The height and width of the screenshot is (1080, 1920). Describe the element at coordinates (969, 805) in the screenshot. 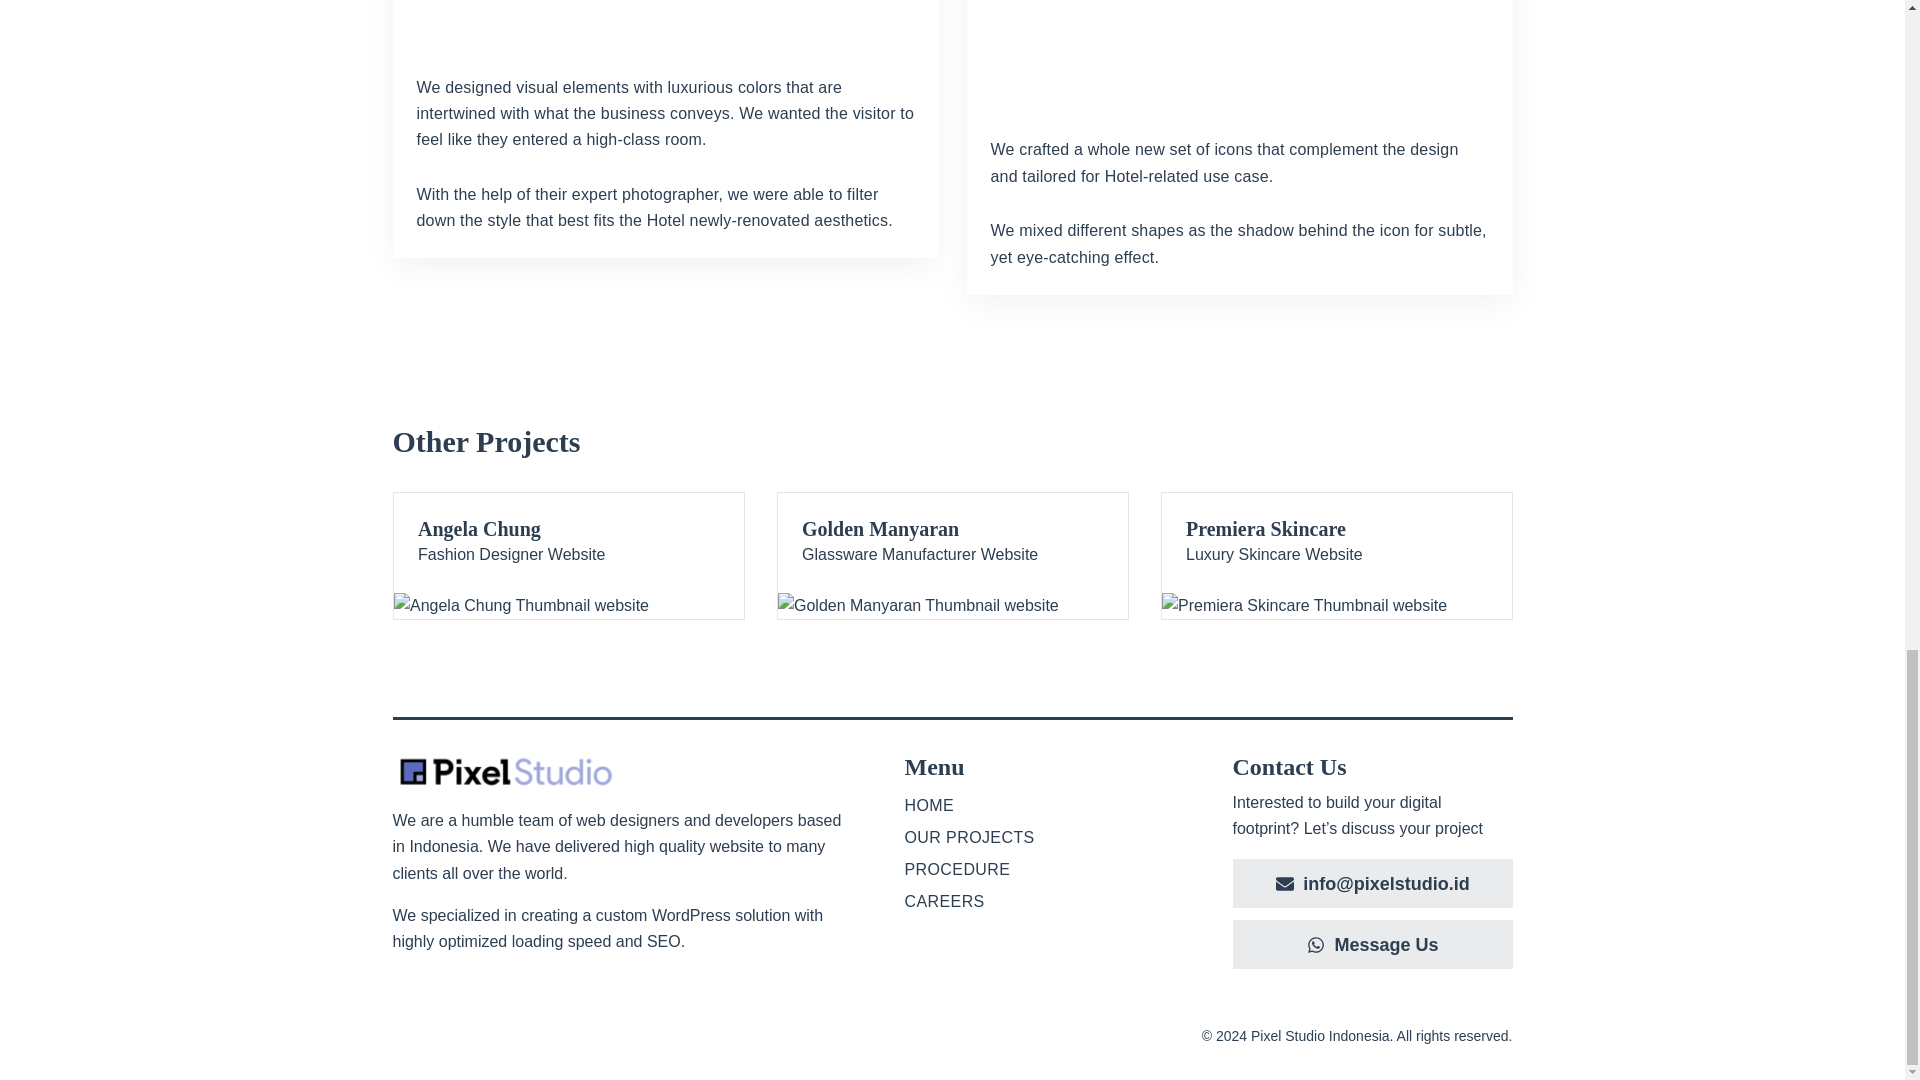

I see `PROCEDURE` at that location.